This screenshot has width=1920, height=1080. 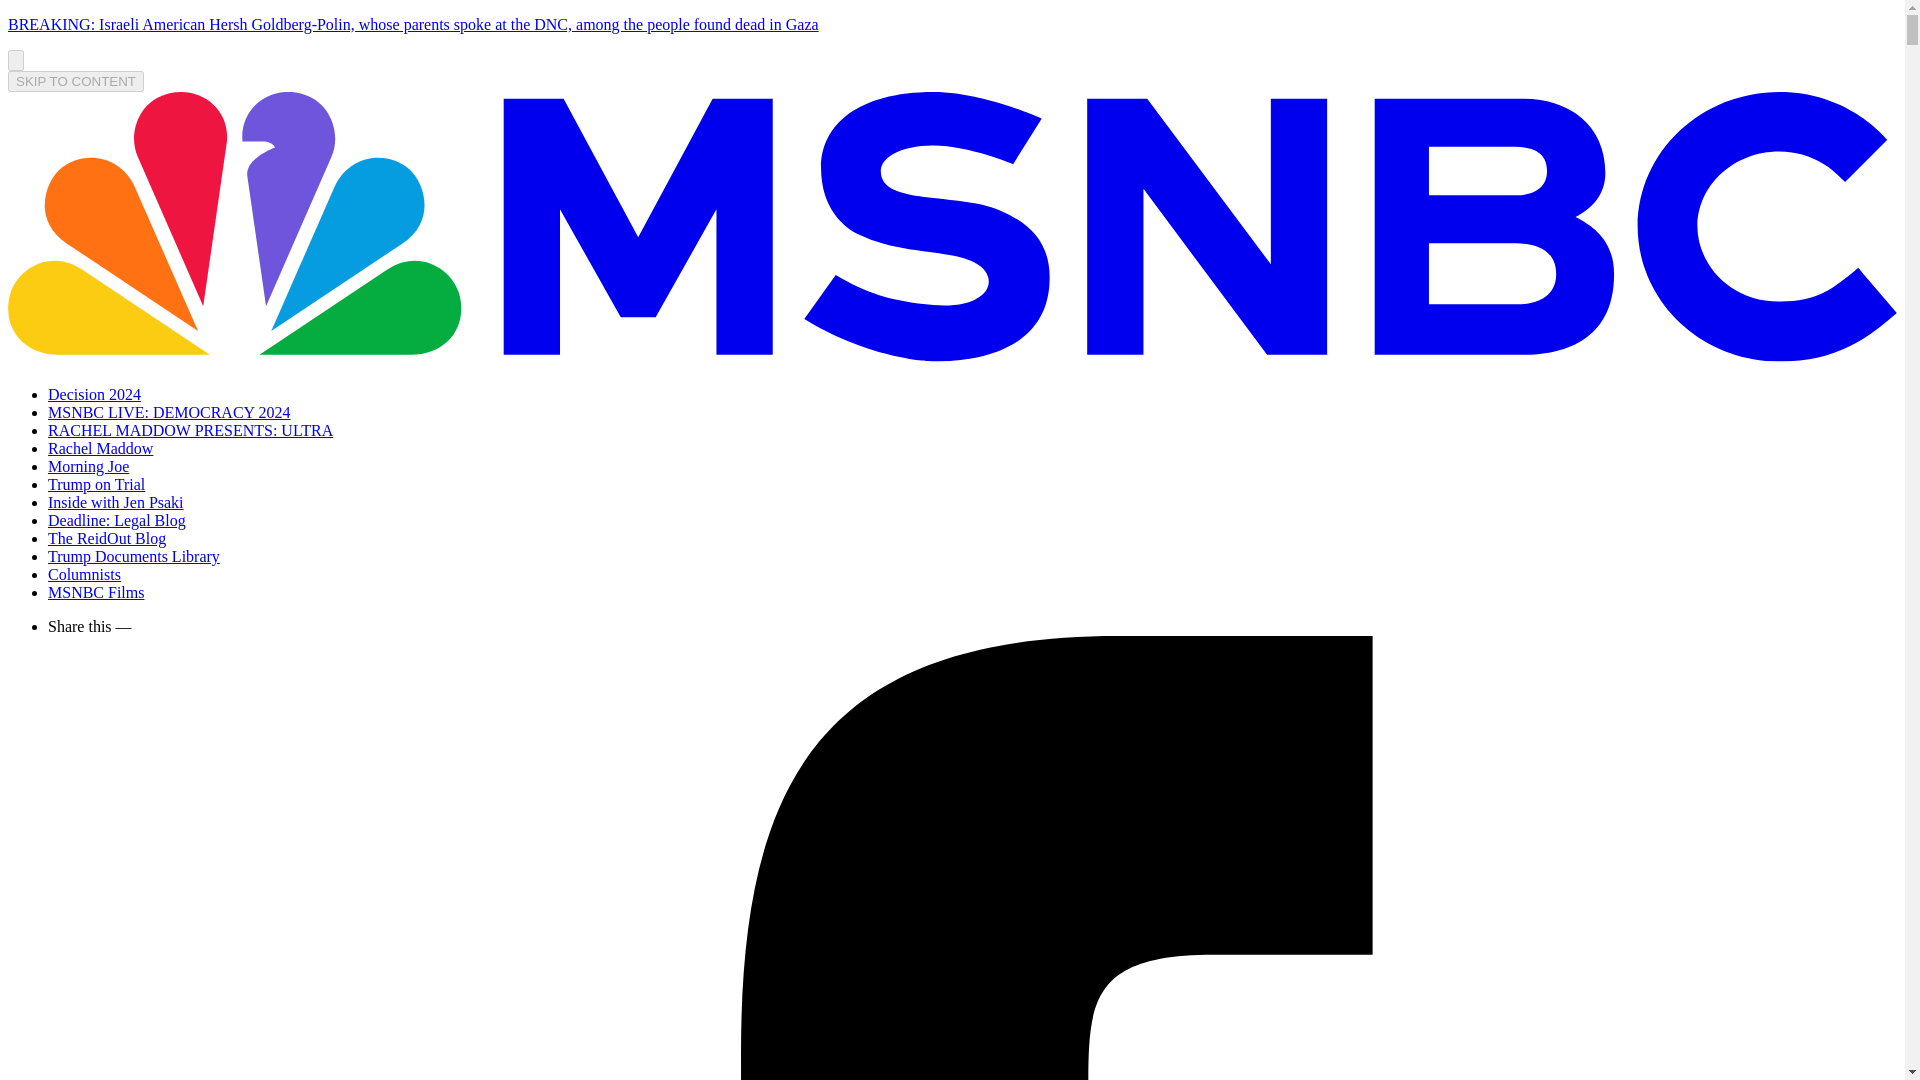 What do you see at coordinates (170, 412) in the screenshot?
I see `MSNBC LIVE: DEMOCRACY 2024` at bounding box center [170, 412].